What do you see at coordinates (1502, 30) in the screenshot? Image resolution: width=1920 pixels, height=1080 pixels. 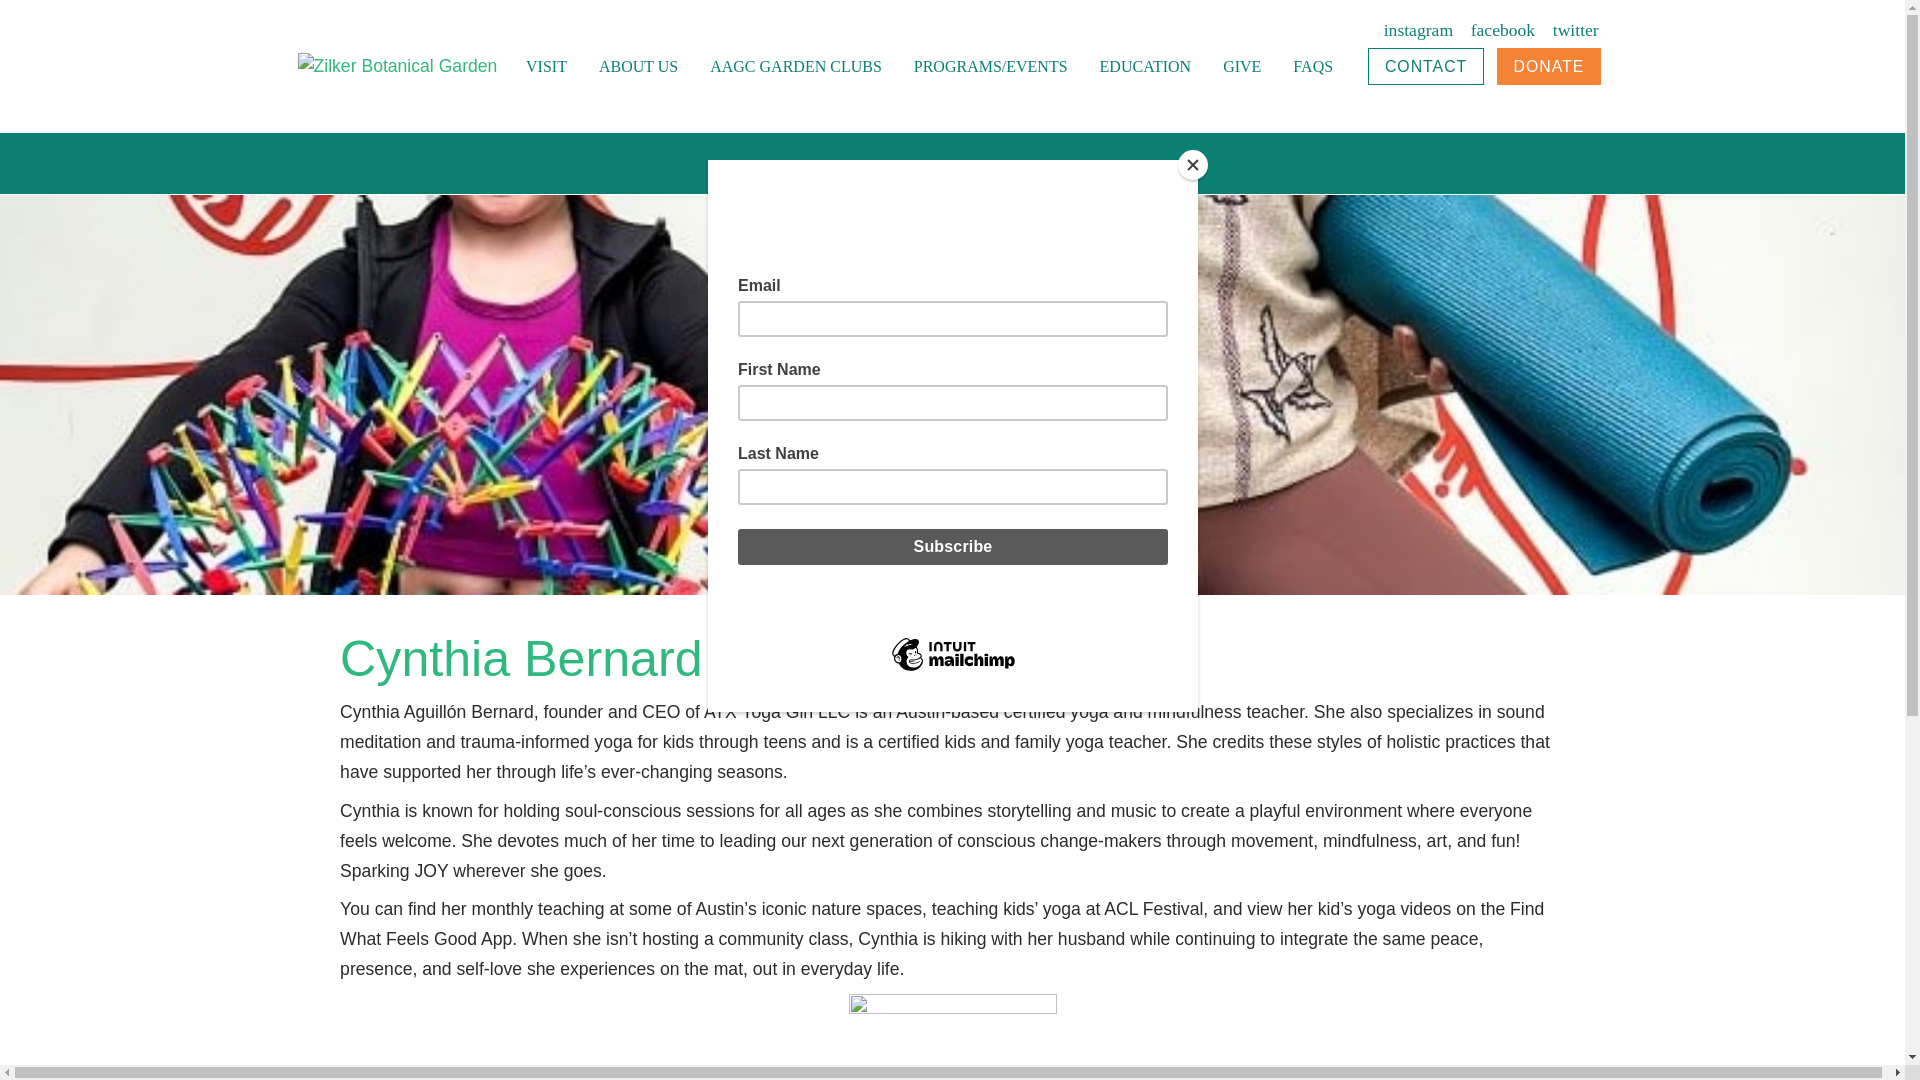 I see `facebook` at bounding box center [1502, 30].